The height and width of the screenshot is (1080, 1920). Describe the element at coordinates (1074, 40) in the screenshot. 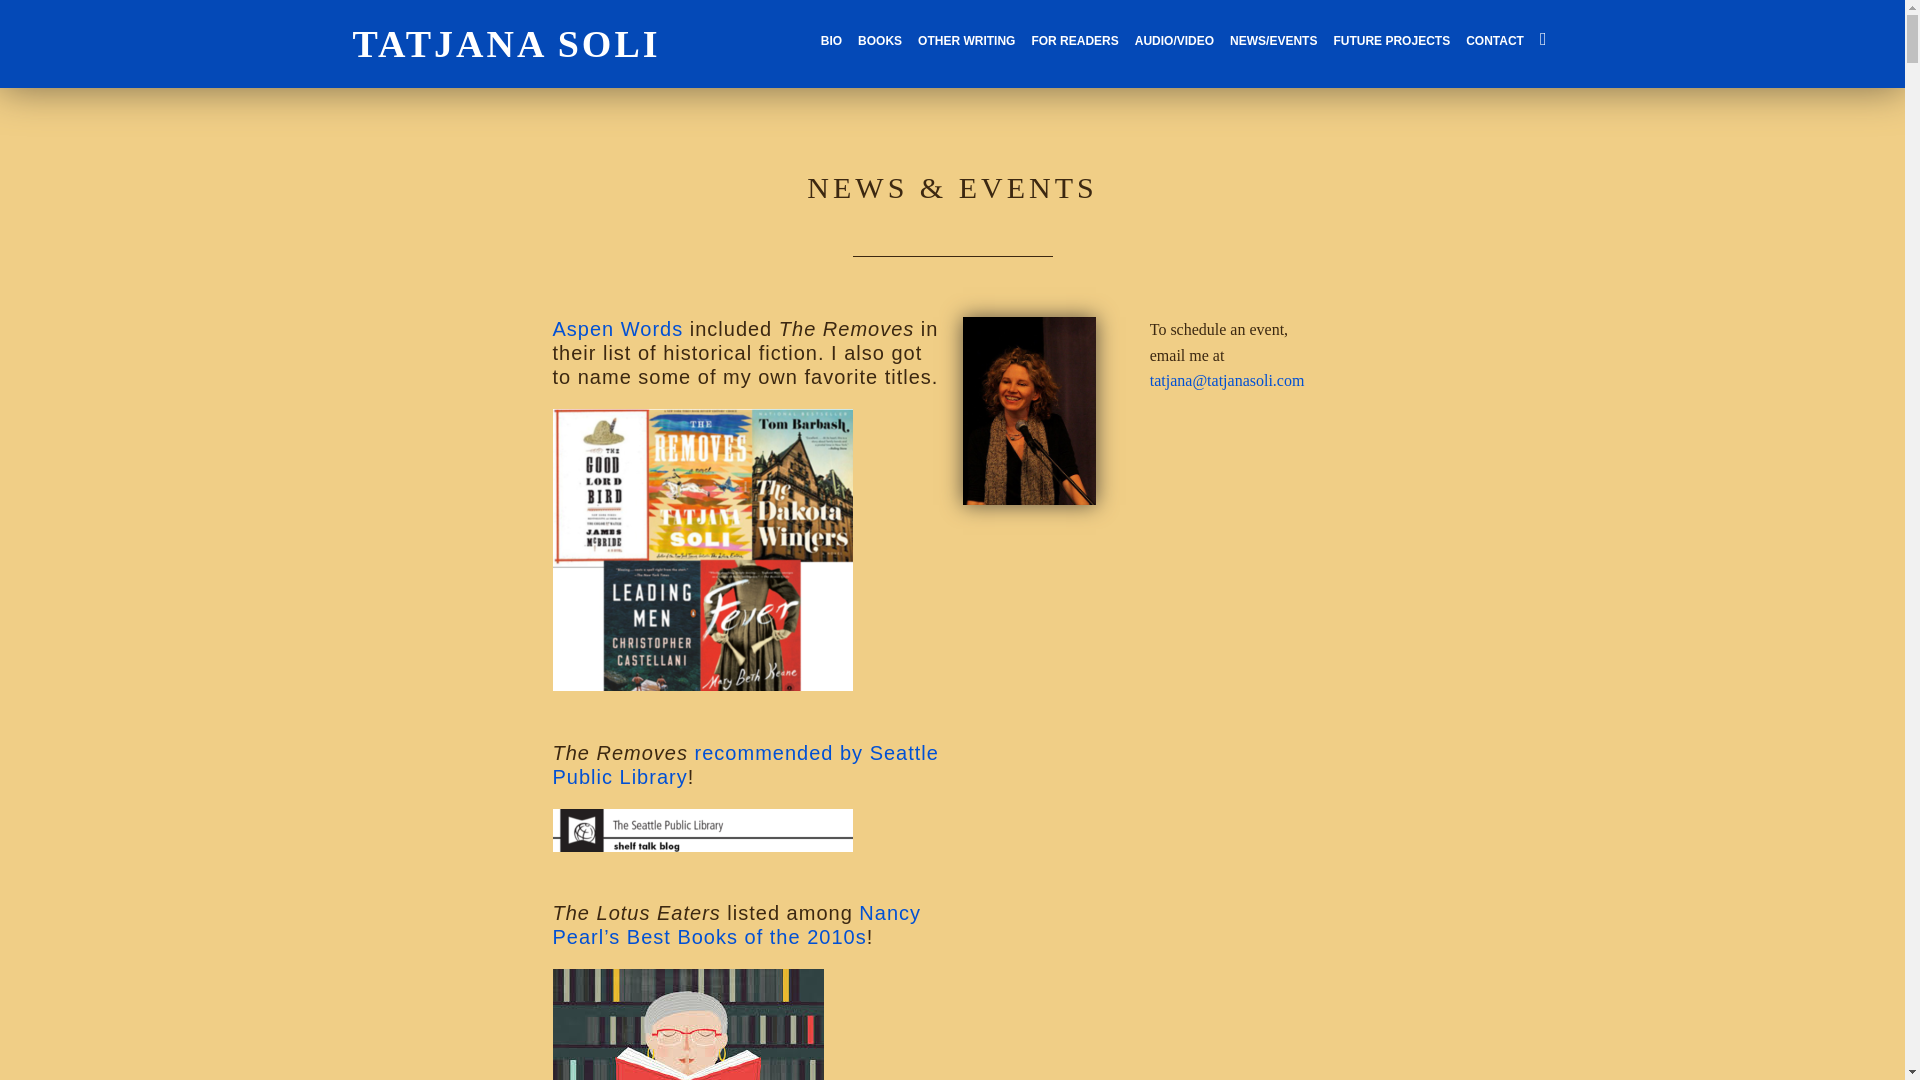

I see `FOR READERS` at that location.